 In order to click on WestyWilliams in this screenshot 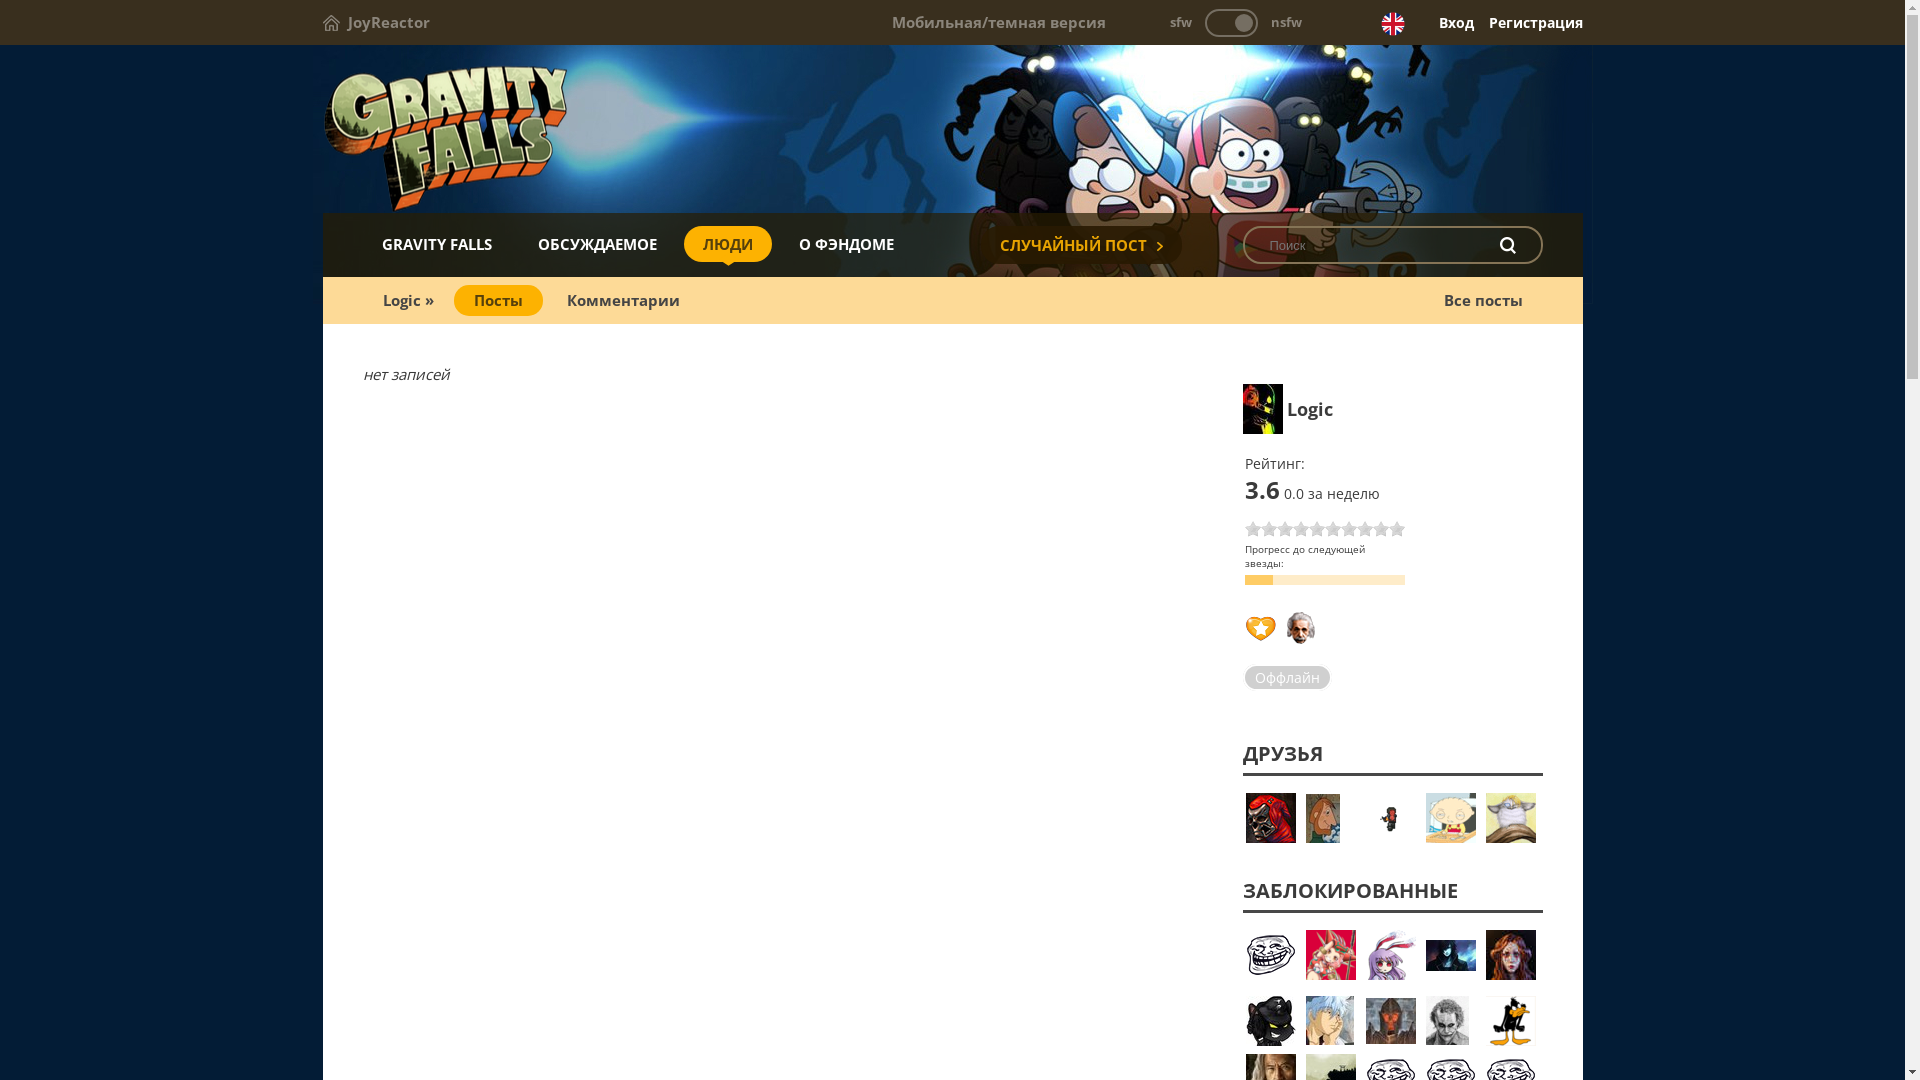, I will do `click(1391, 1023)`.